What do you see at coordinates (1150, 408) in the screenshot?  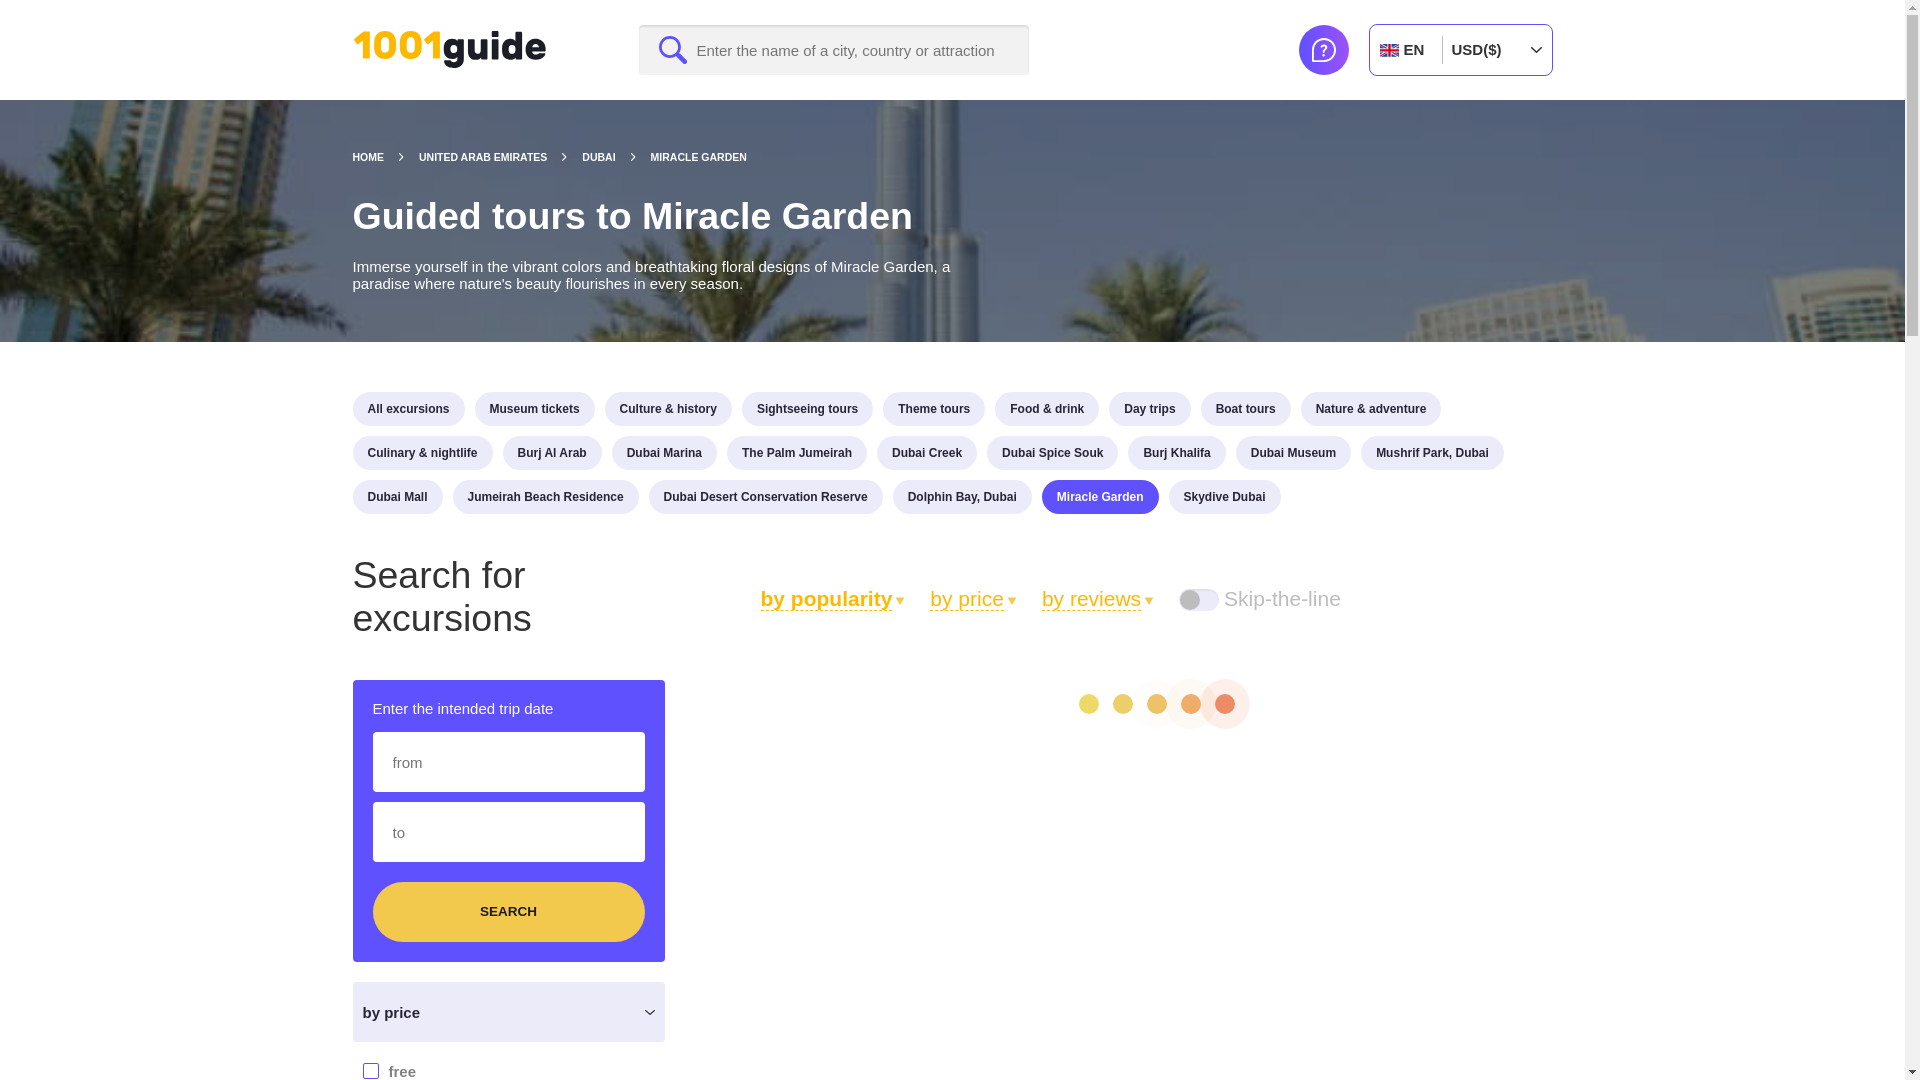 I see `Day trips` at bounding box center [1150, 408].